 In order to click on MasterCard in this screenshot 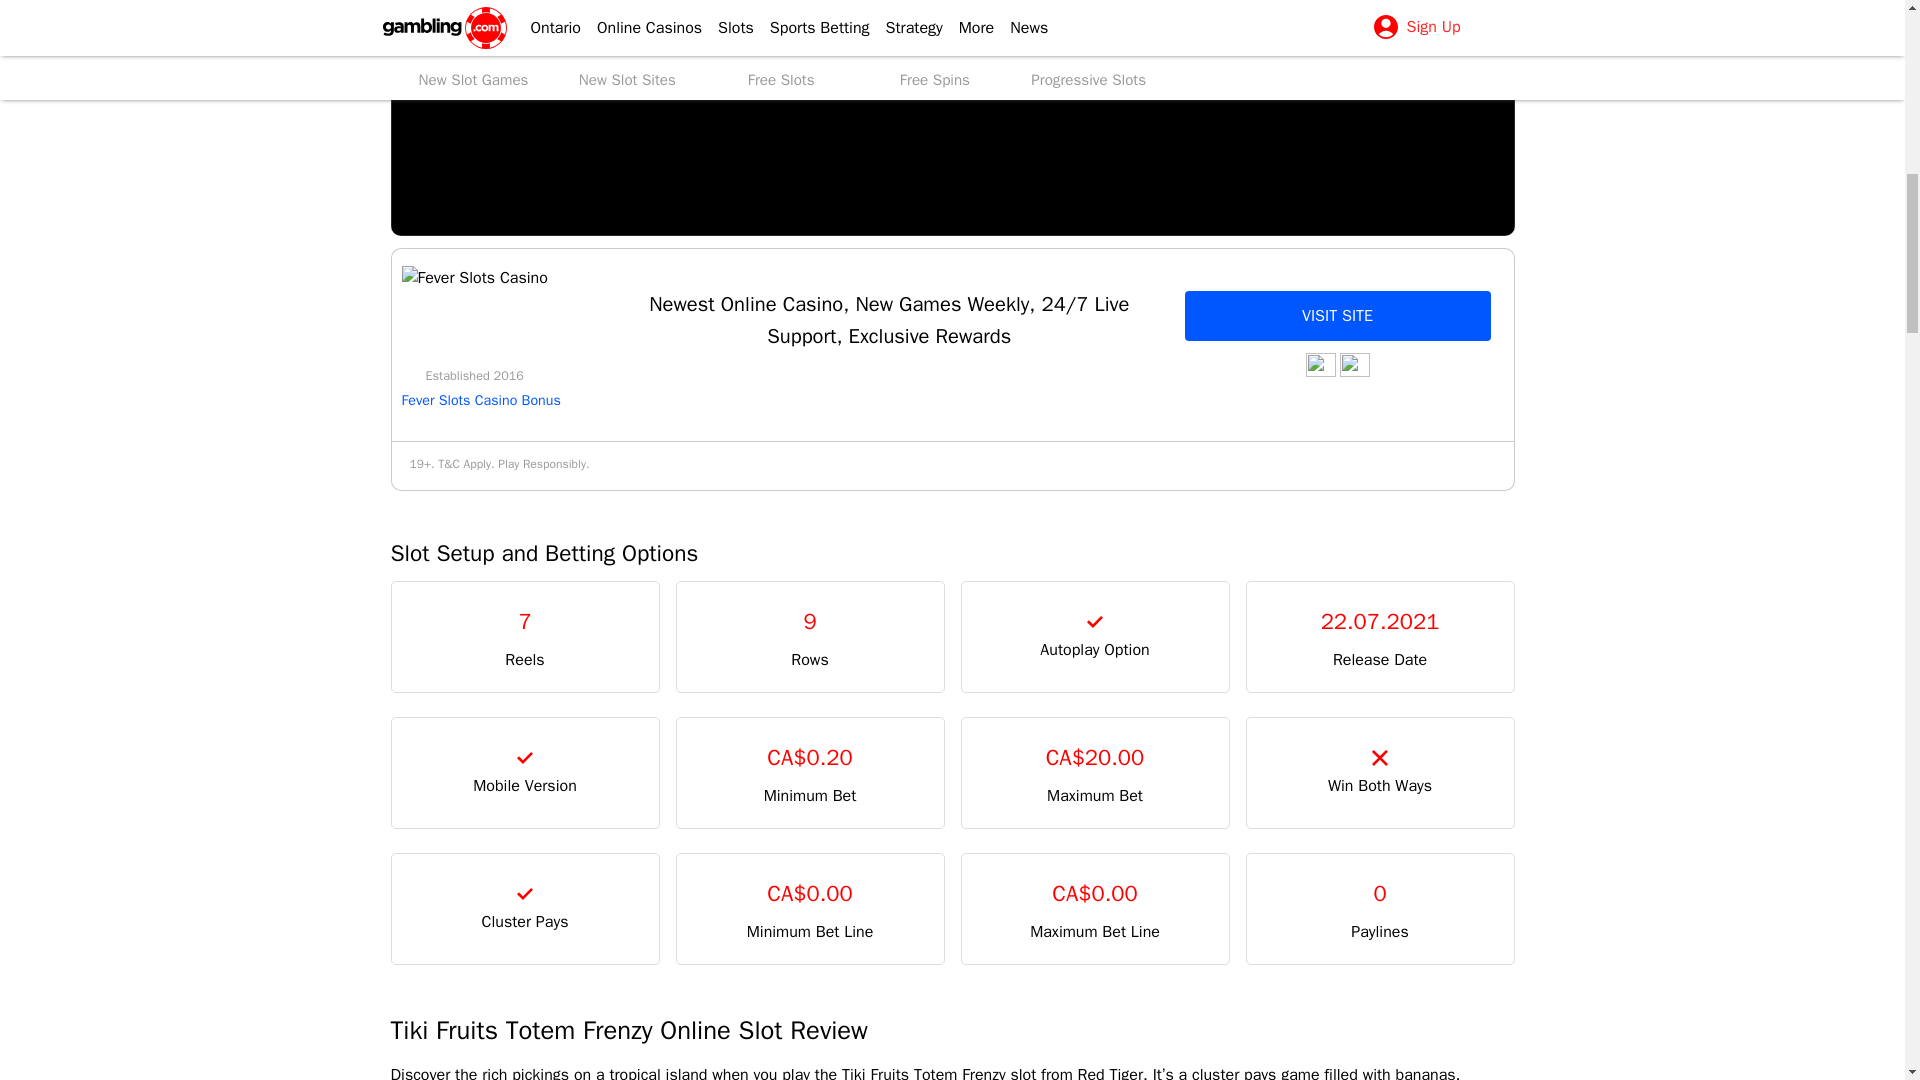, I will do `click(1320, 364)`.